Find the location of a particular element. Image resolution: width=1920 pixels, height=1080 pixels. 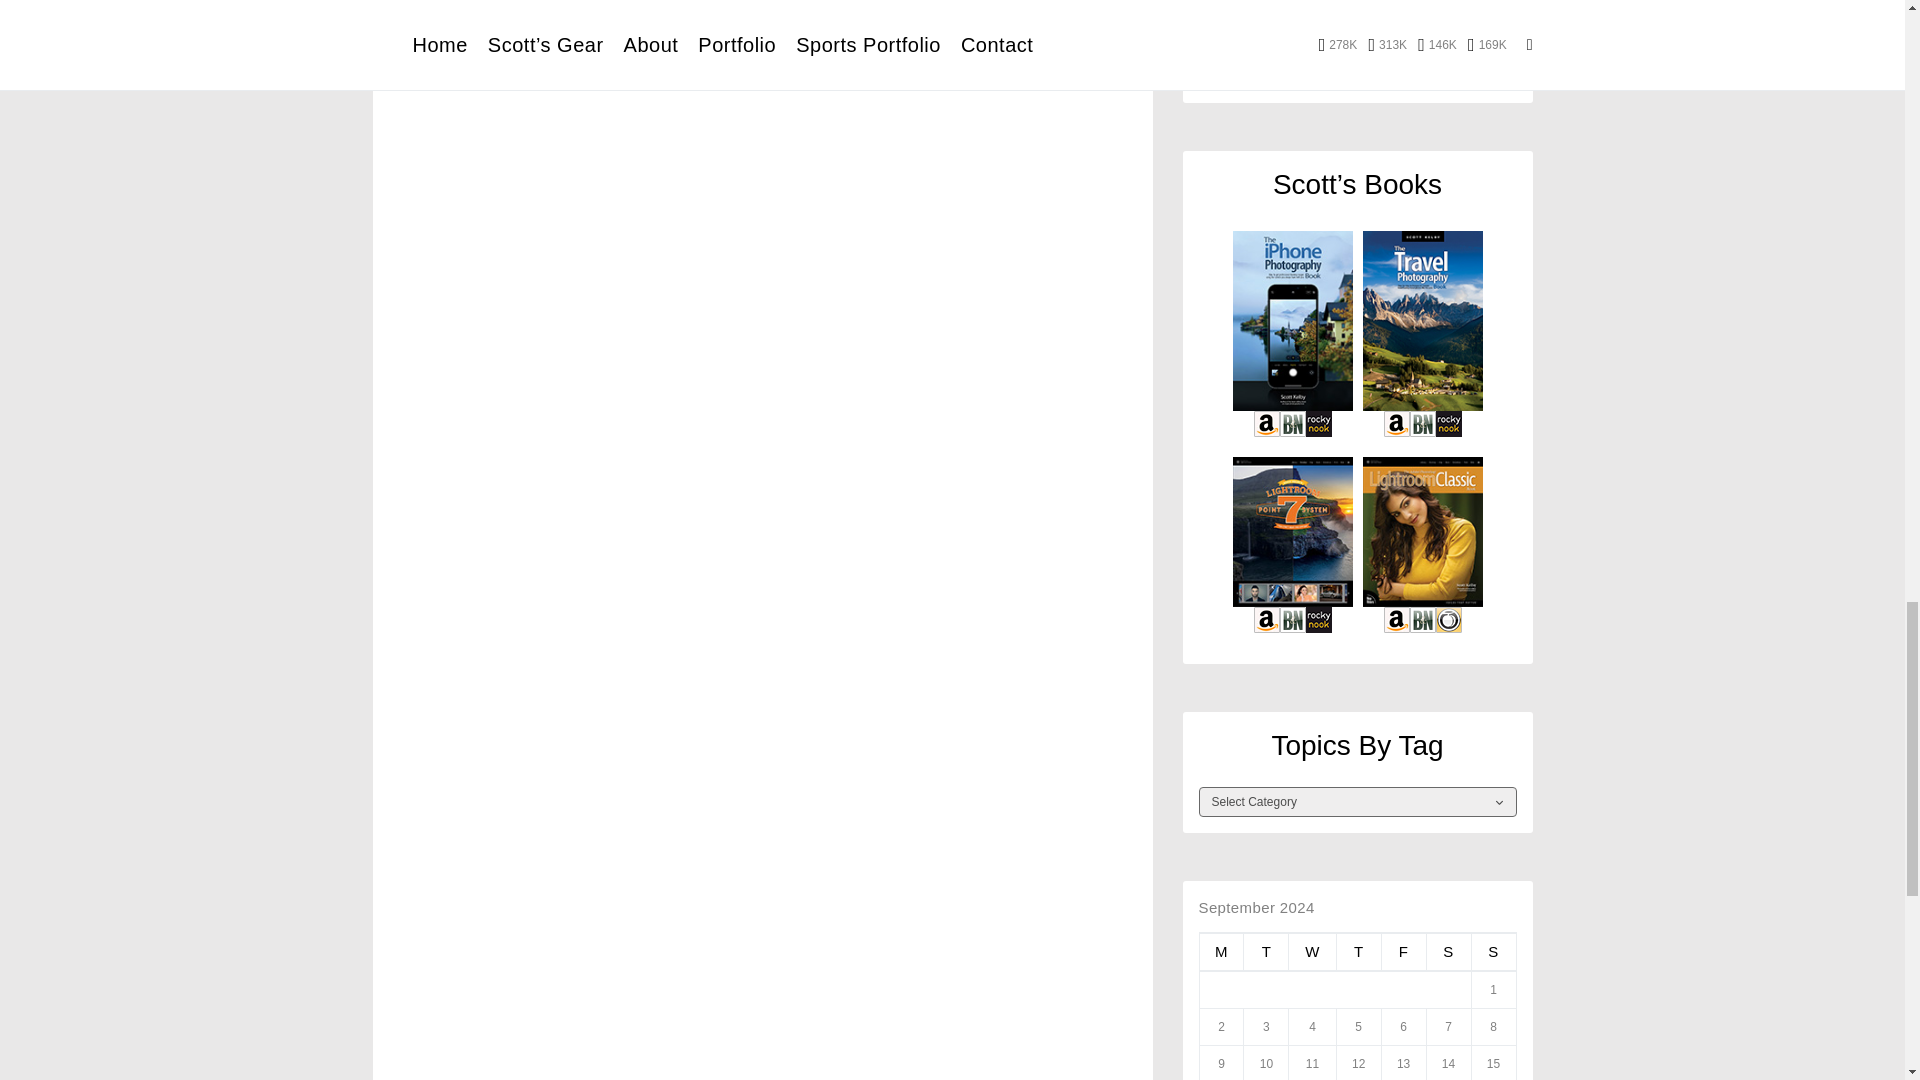

Friday is located at coordinates (1403, 952).